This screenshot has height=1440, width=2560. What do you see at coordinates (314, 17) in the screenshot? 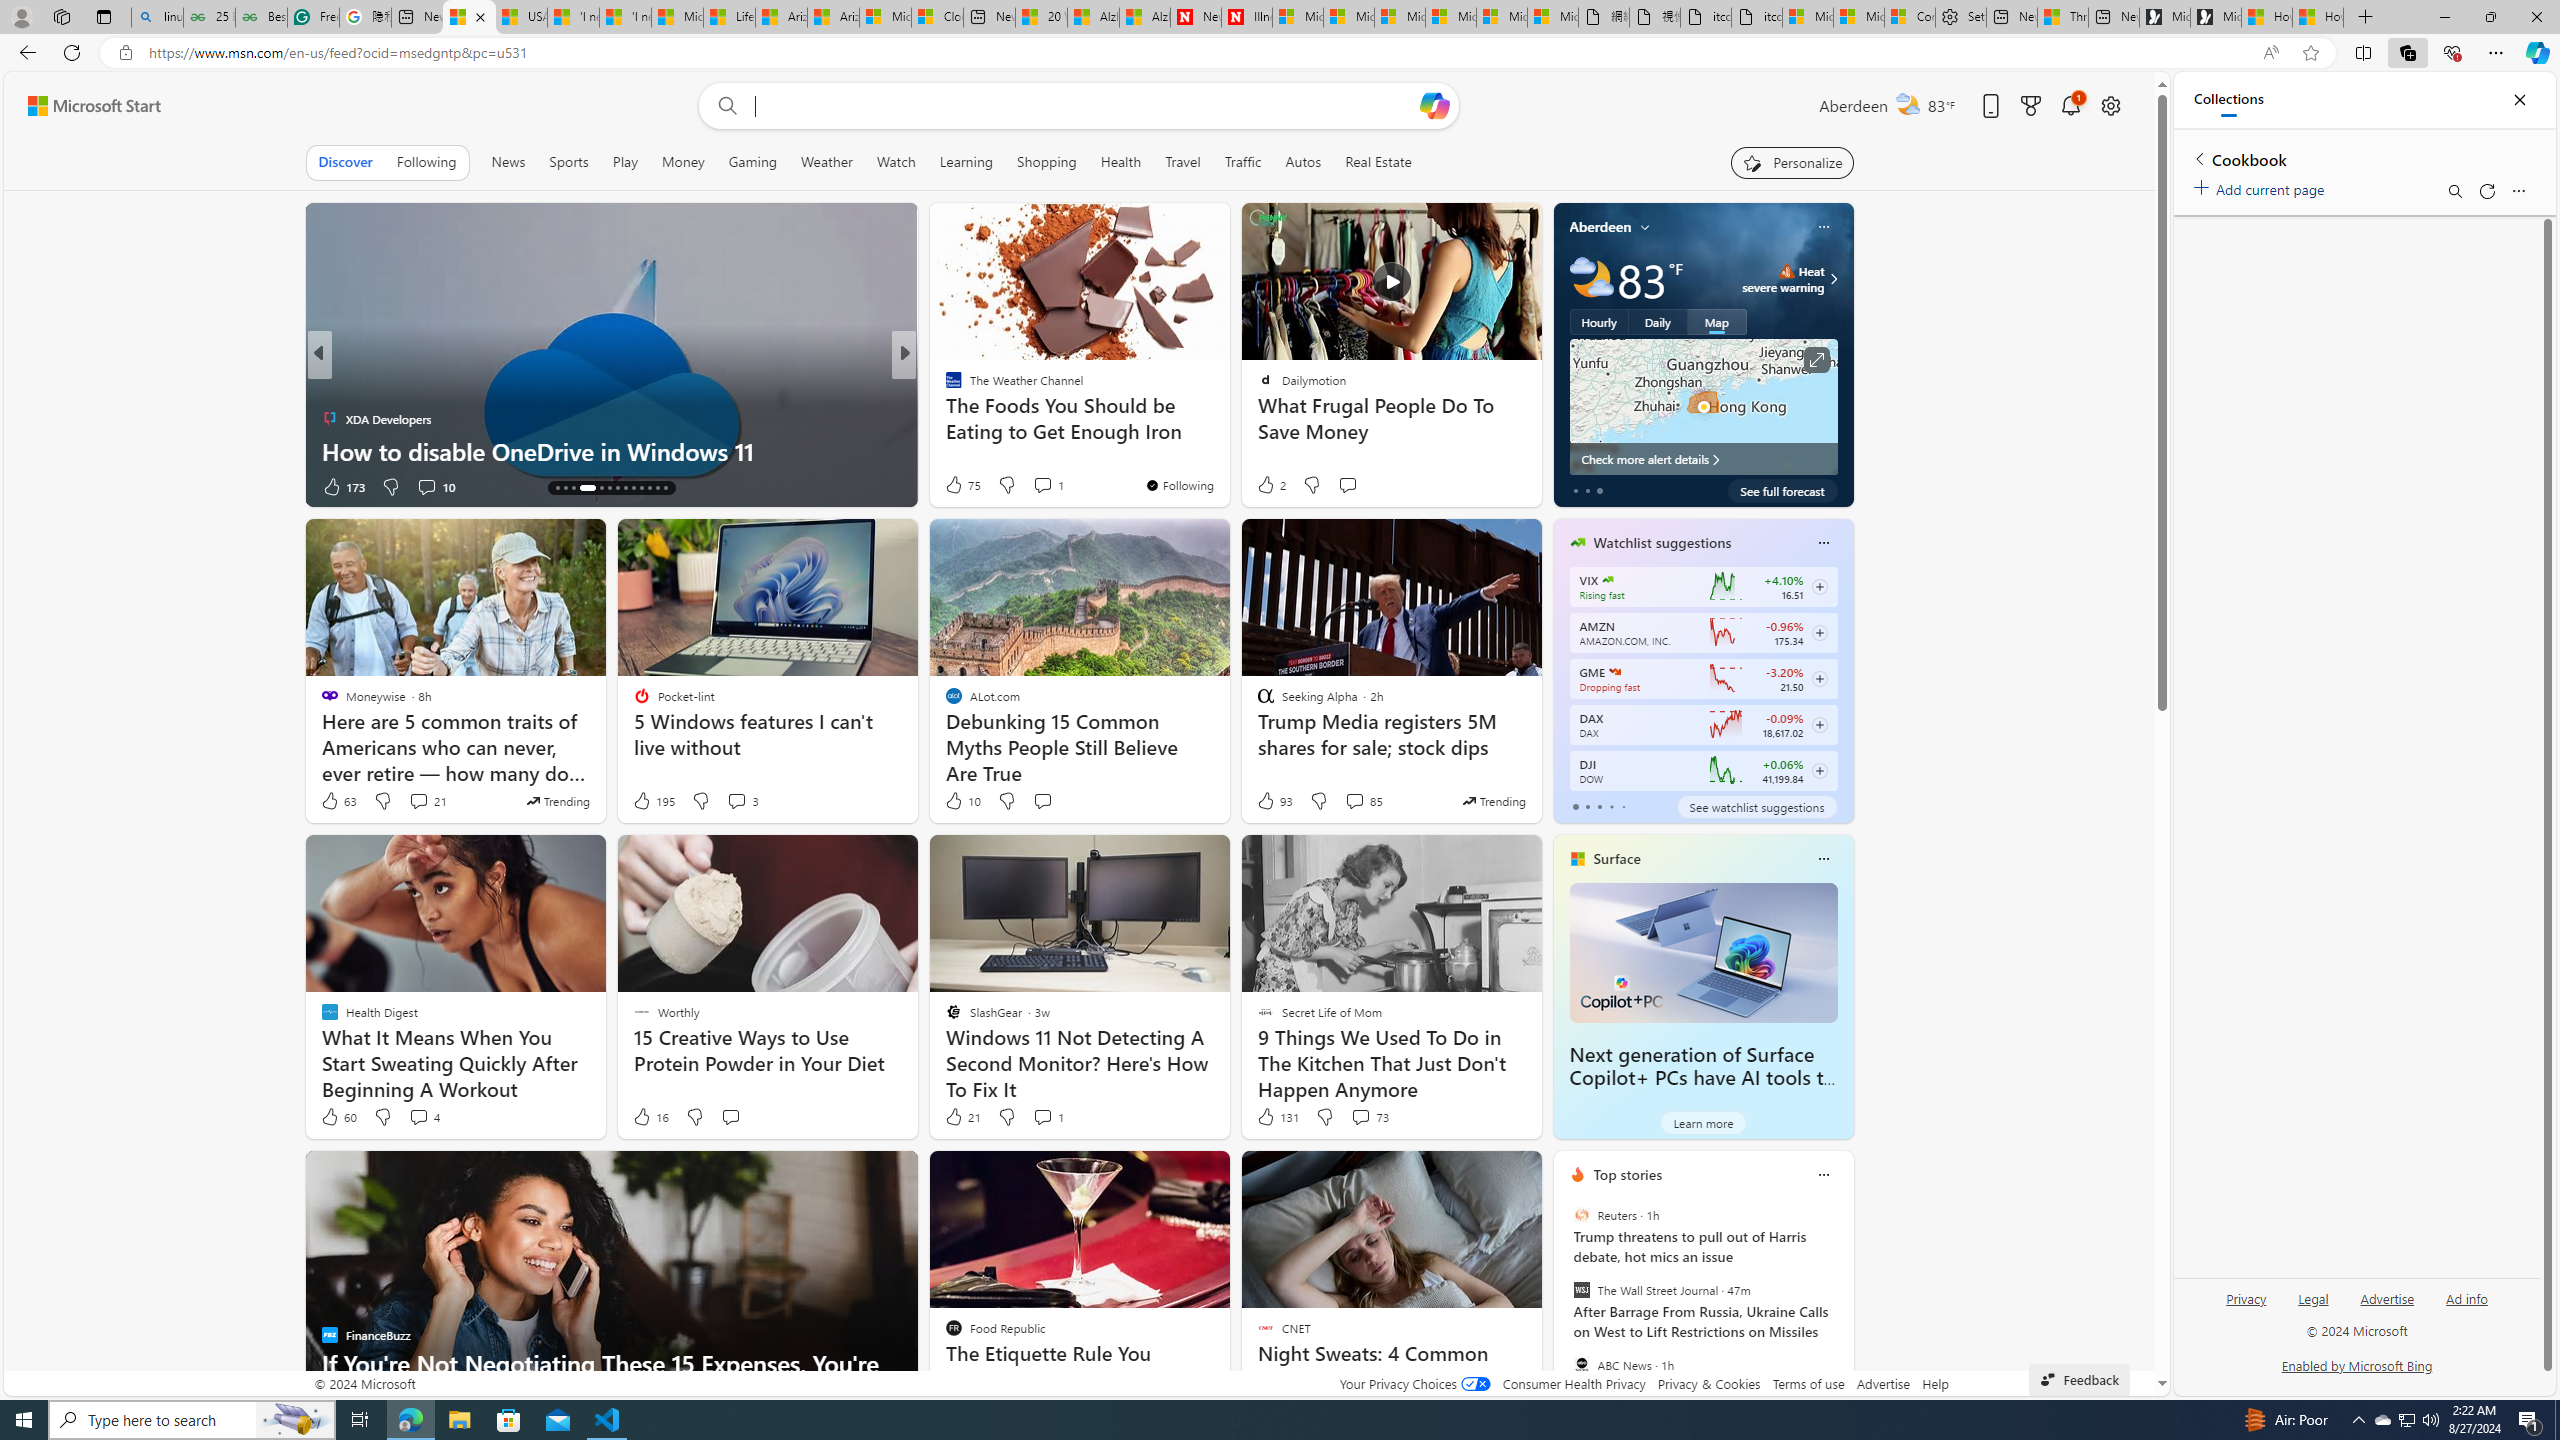
I see `Free AI Writing Assistance for Students | Grammarly` at bounding box center [314, 17].